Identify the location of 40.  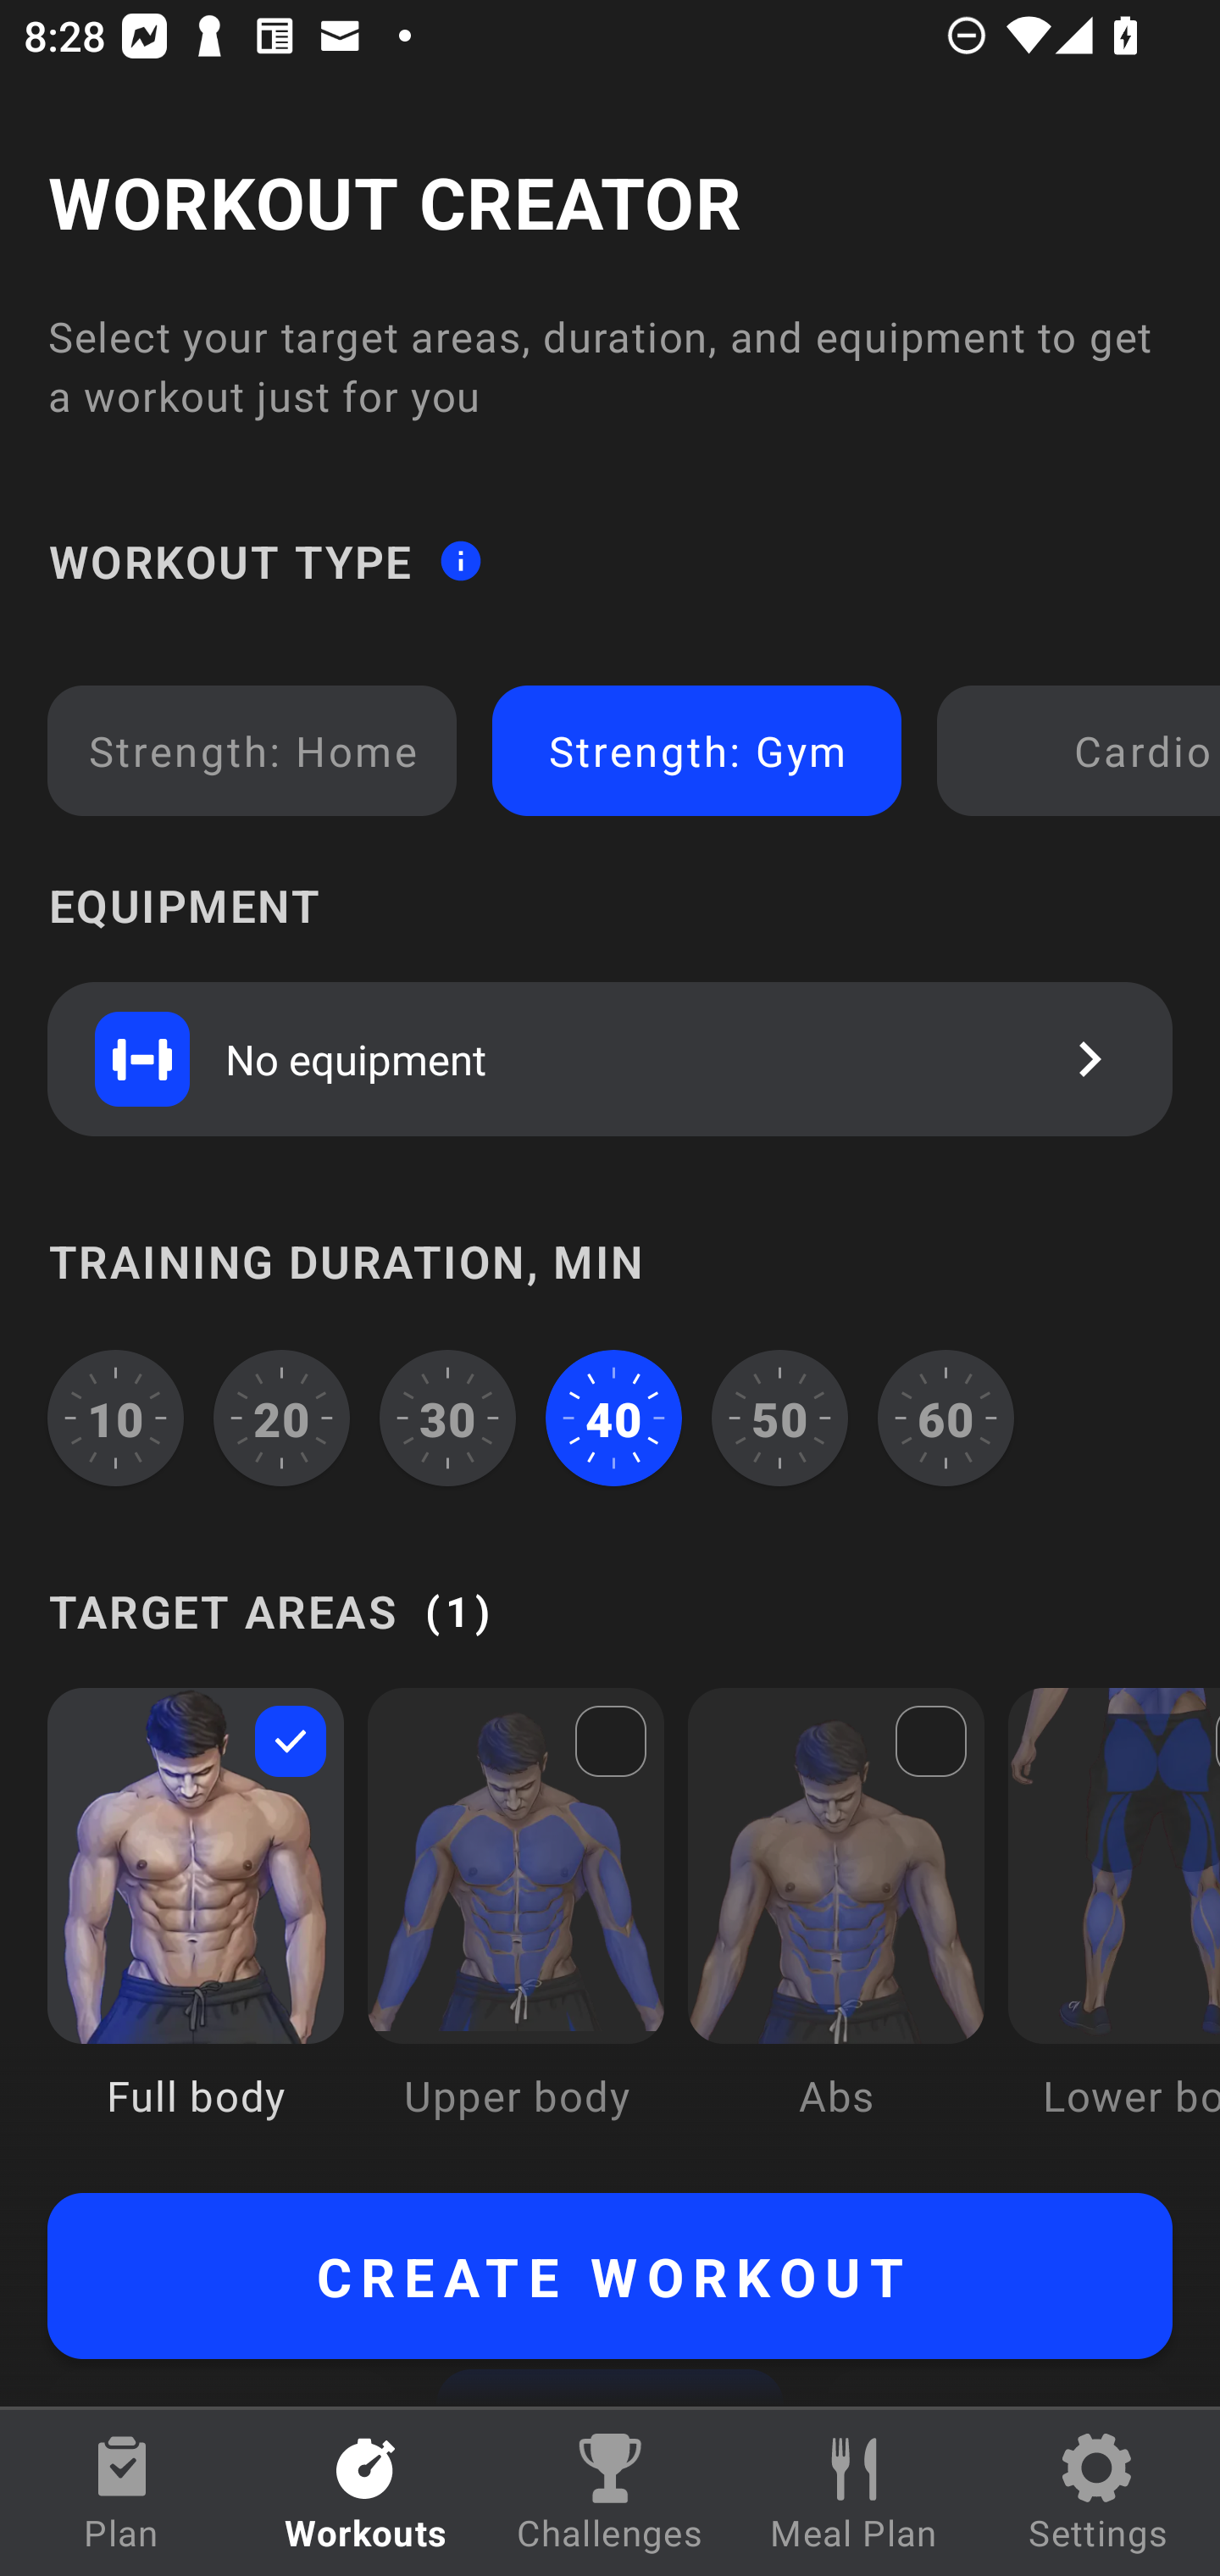
(613, 1418).